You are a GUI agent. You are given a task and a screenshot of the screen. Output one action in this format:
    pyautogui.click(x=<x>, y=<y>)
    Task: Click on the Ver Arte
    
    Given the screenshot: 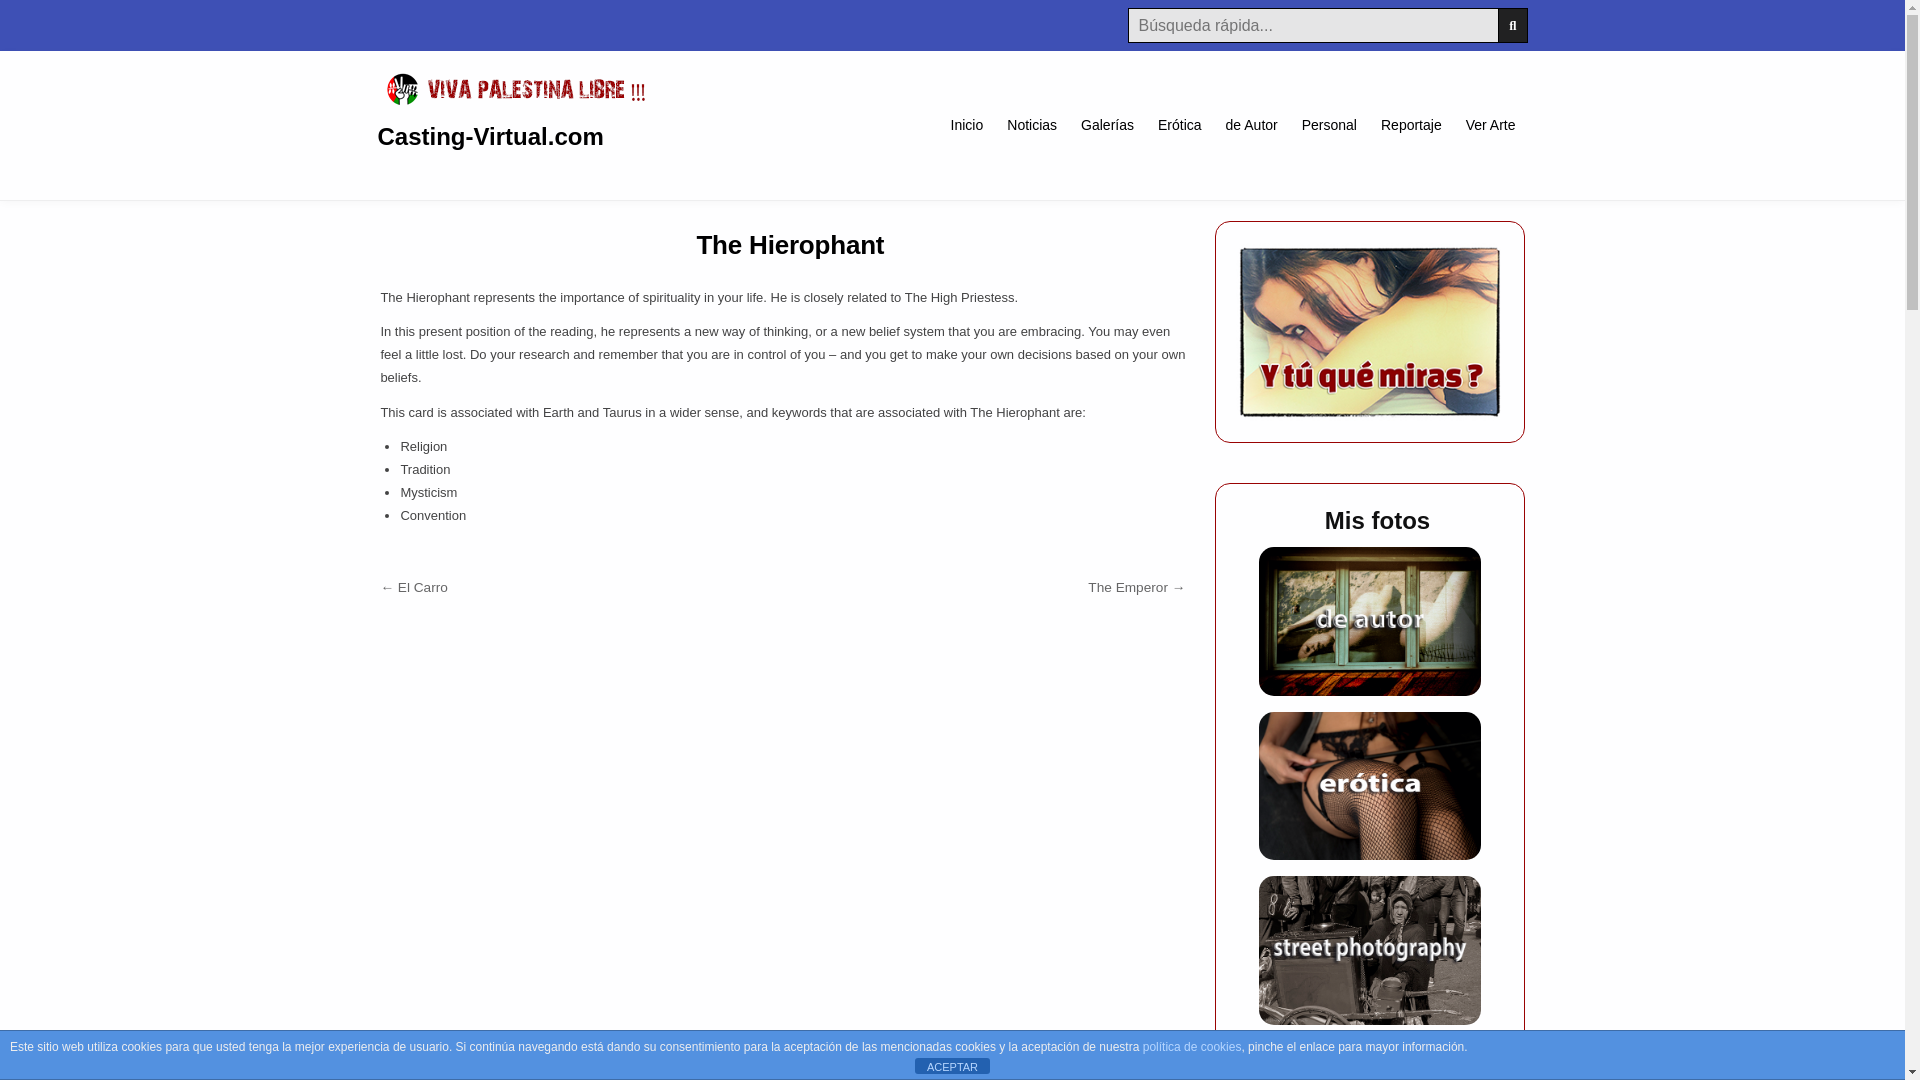 What is the action you would take?
    pyautogui.click(x=1490, y=124)
    